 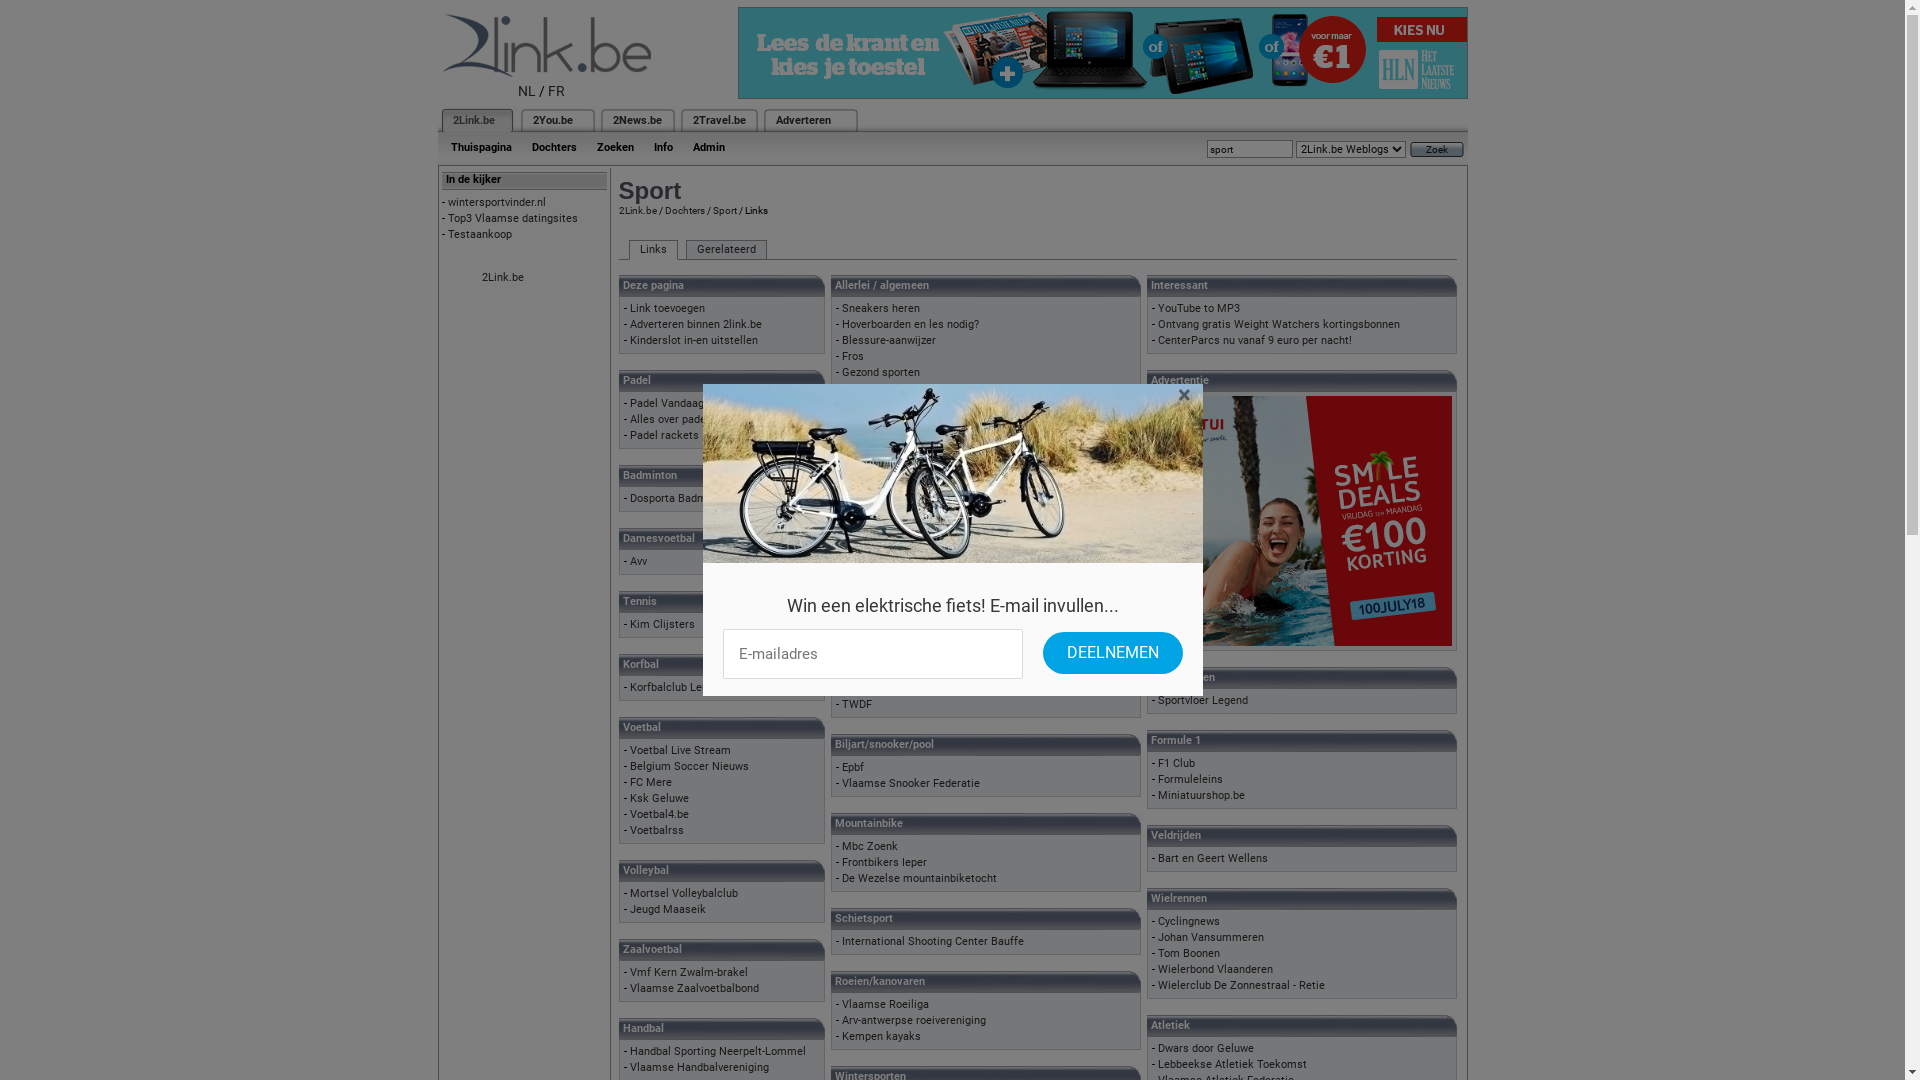 I want to click on Epbf, so click(x=853, y=768).